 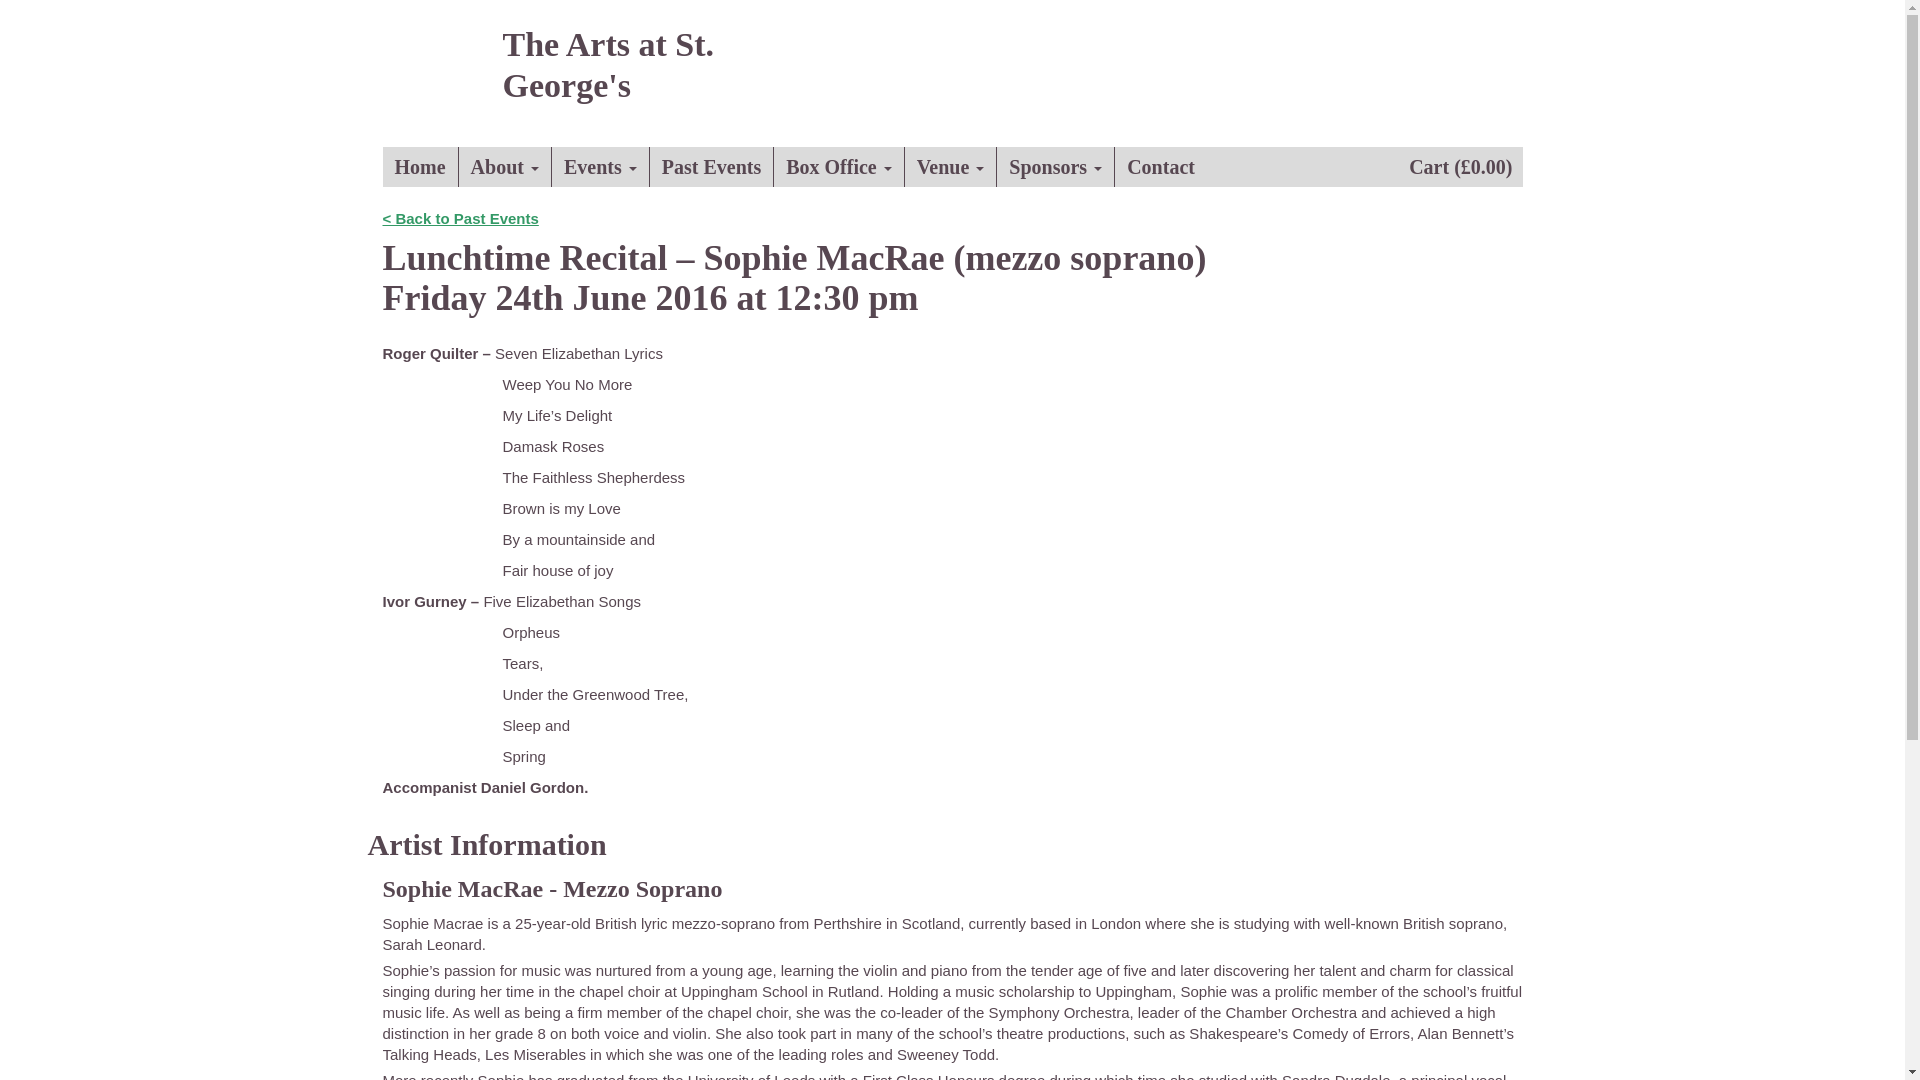 What do you see at coordinates (611, 73) in the screenshot?
I see `The Arts at St. George's` at bounding box center [611, 73].